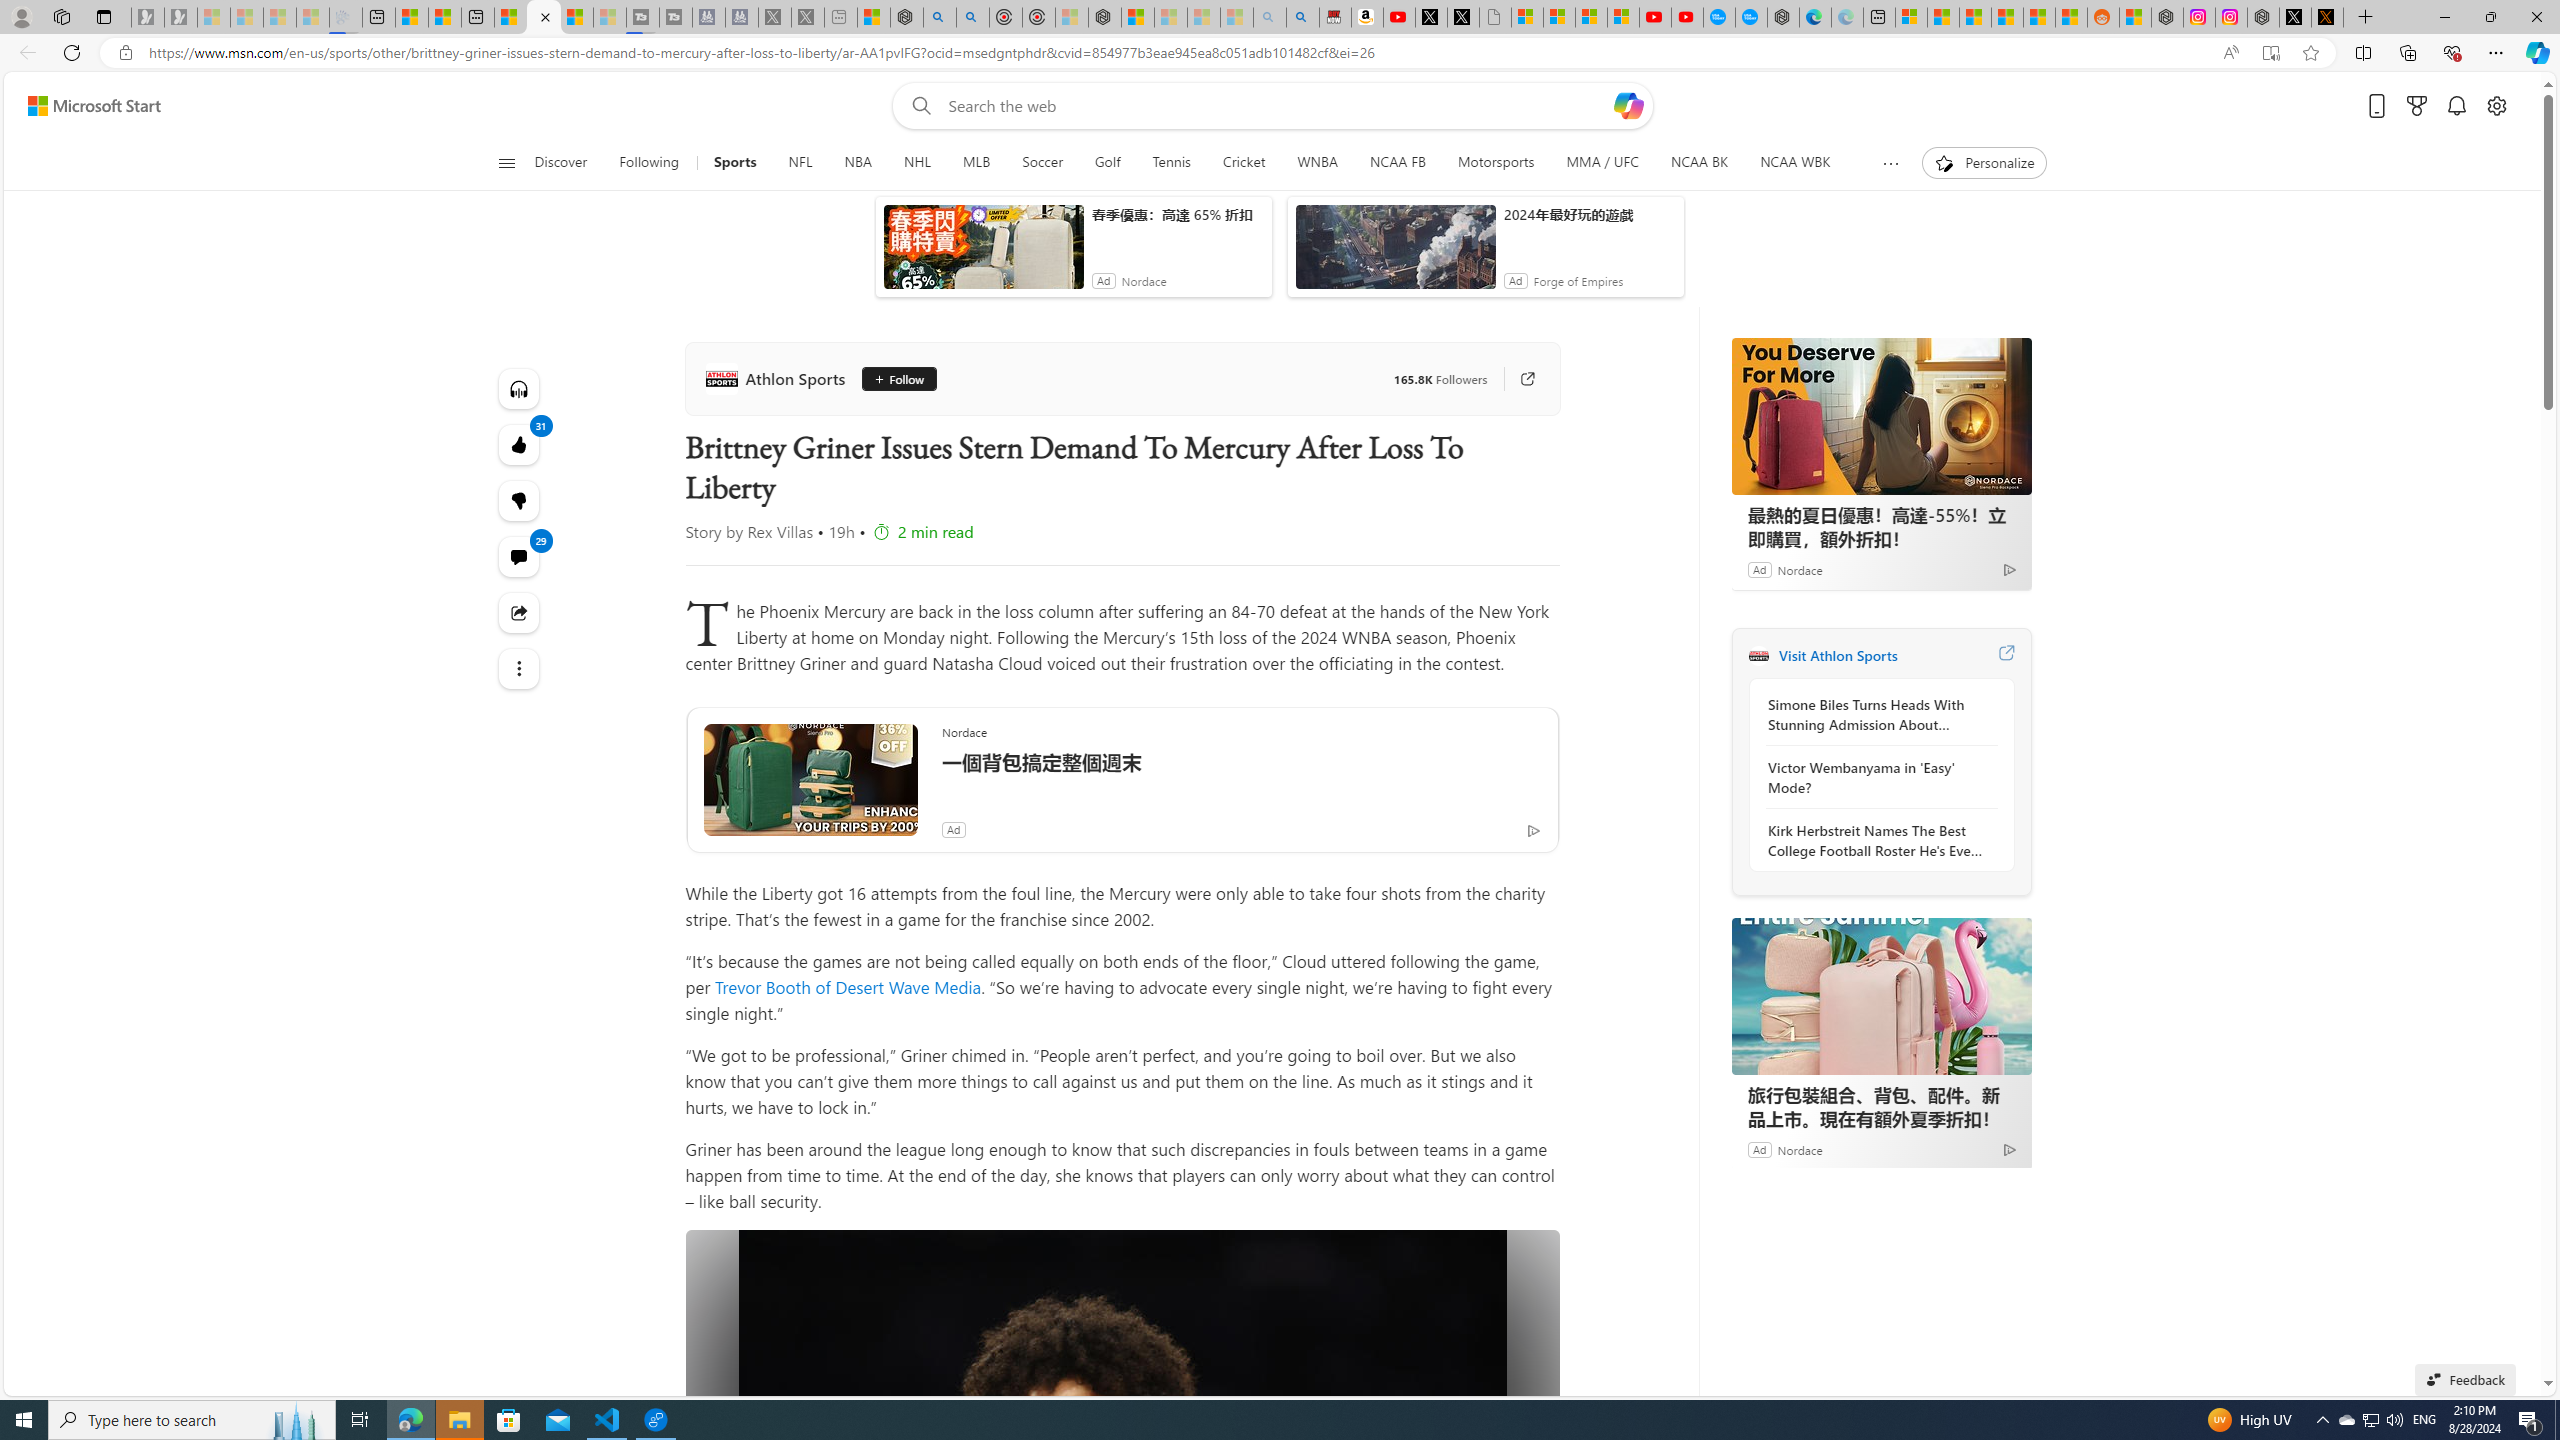 This screenshot has height=1440, width=2560. Describe the element at coordinates (520, 612) in the screenshot. I see `Share this story` at that location.